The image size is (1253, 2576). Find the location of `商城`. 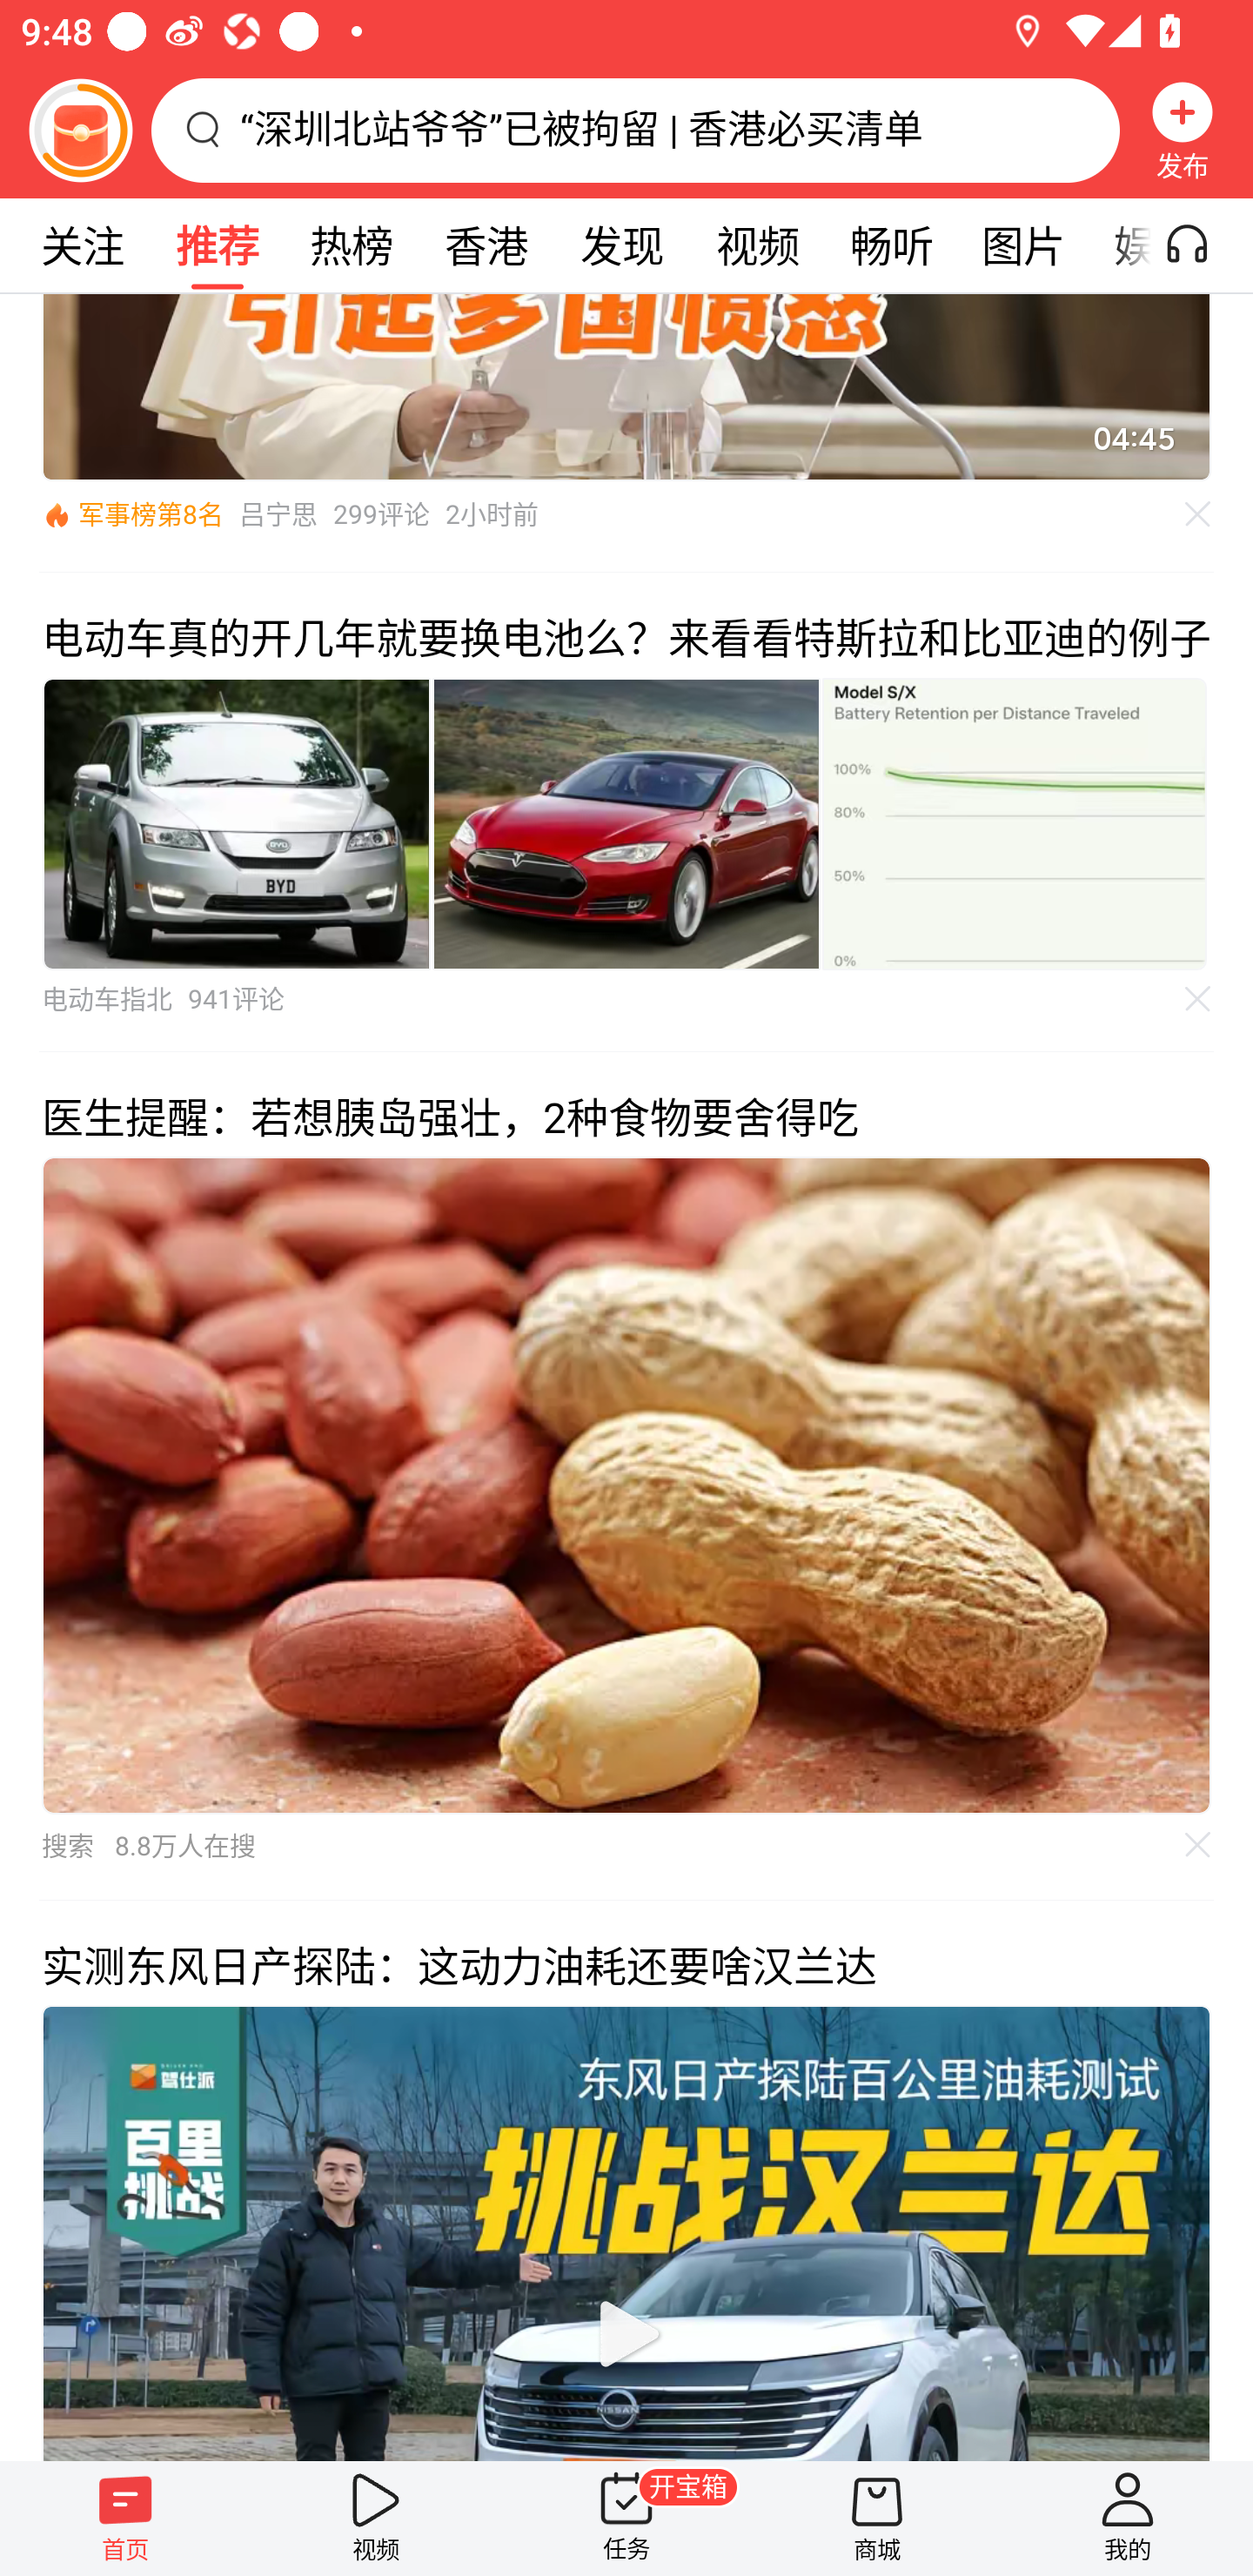

商城 is located at coordinates (877, 2518).